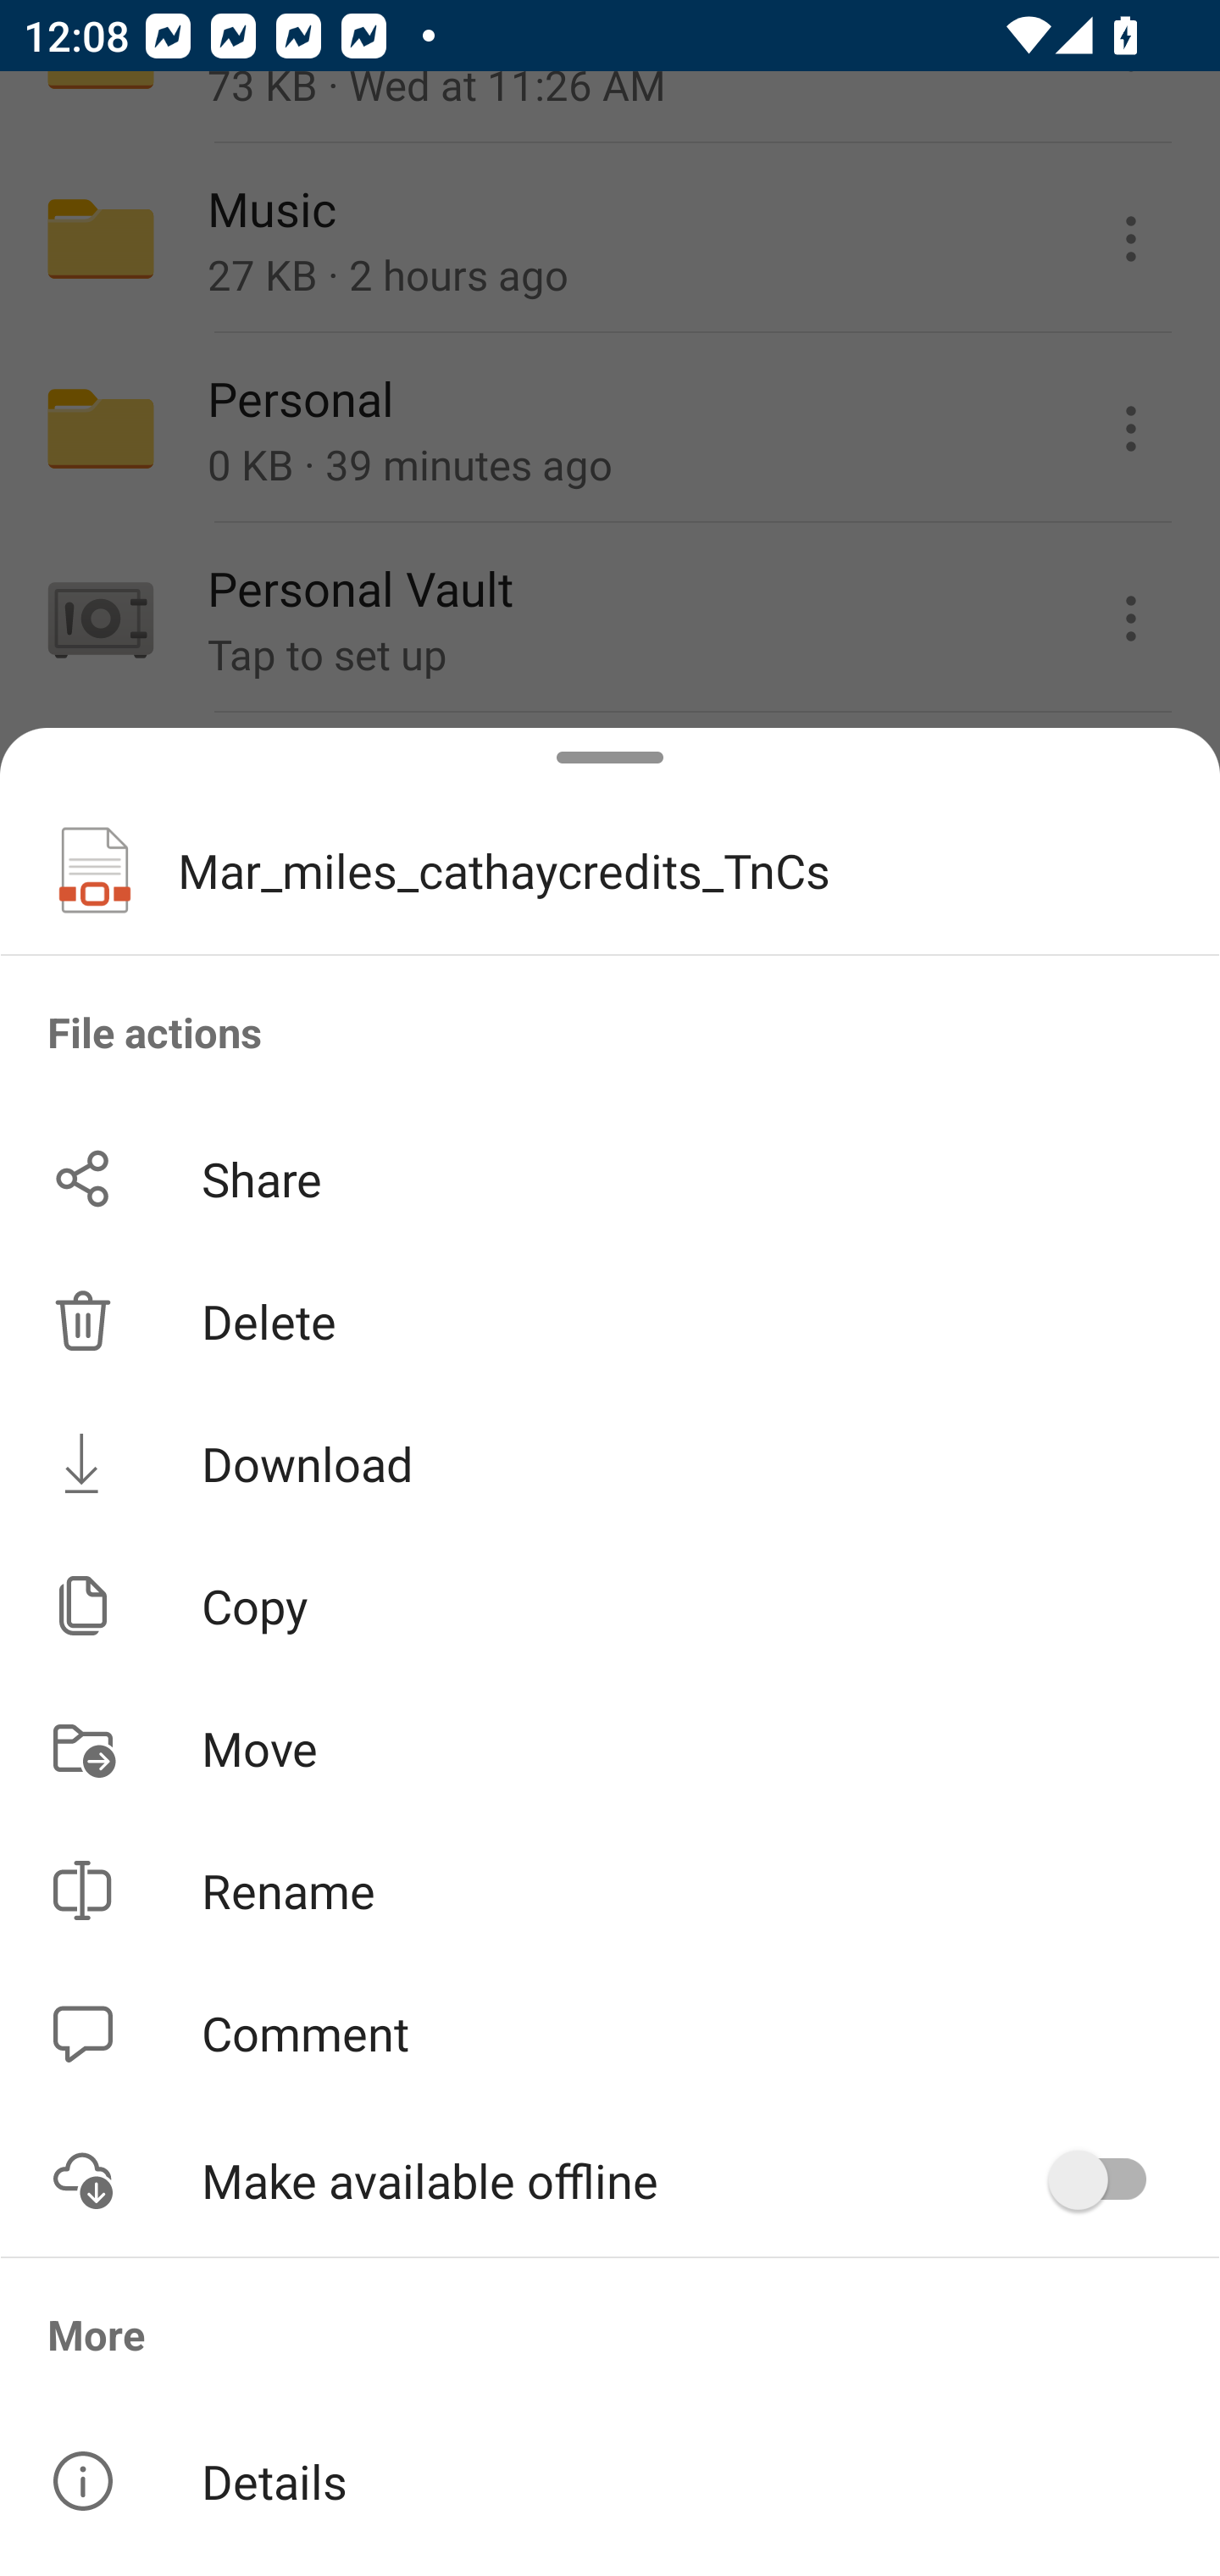 The image size is (1220, 2576). I want to click on Details button Details, so click(610, 2481).